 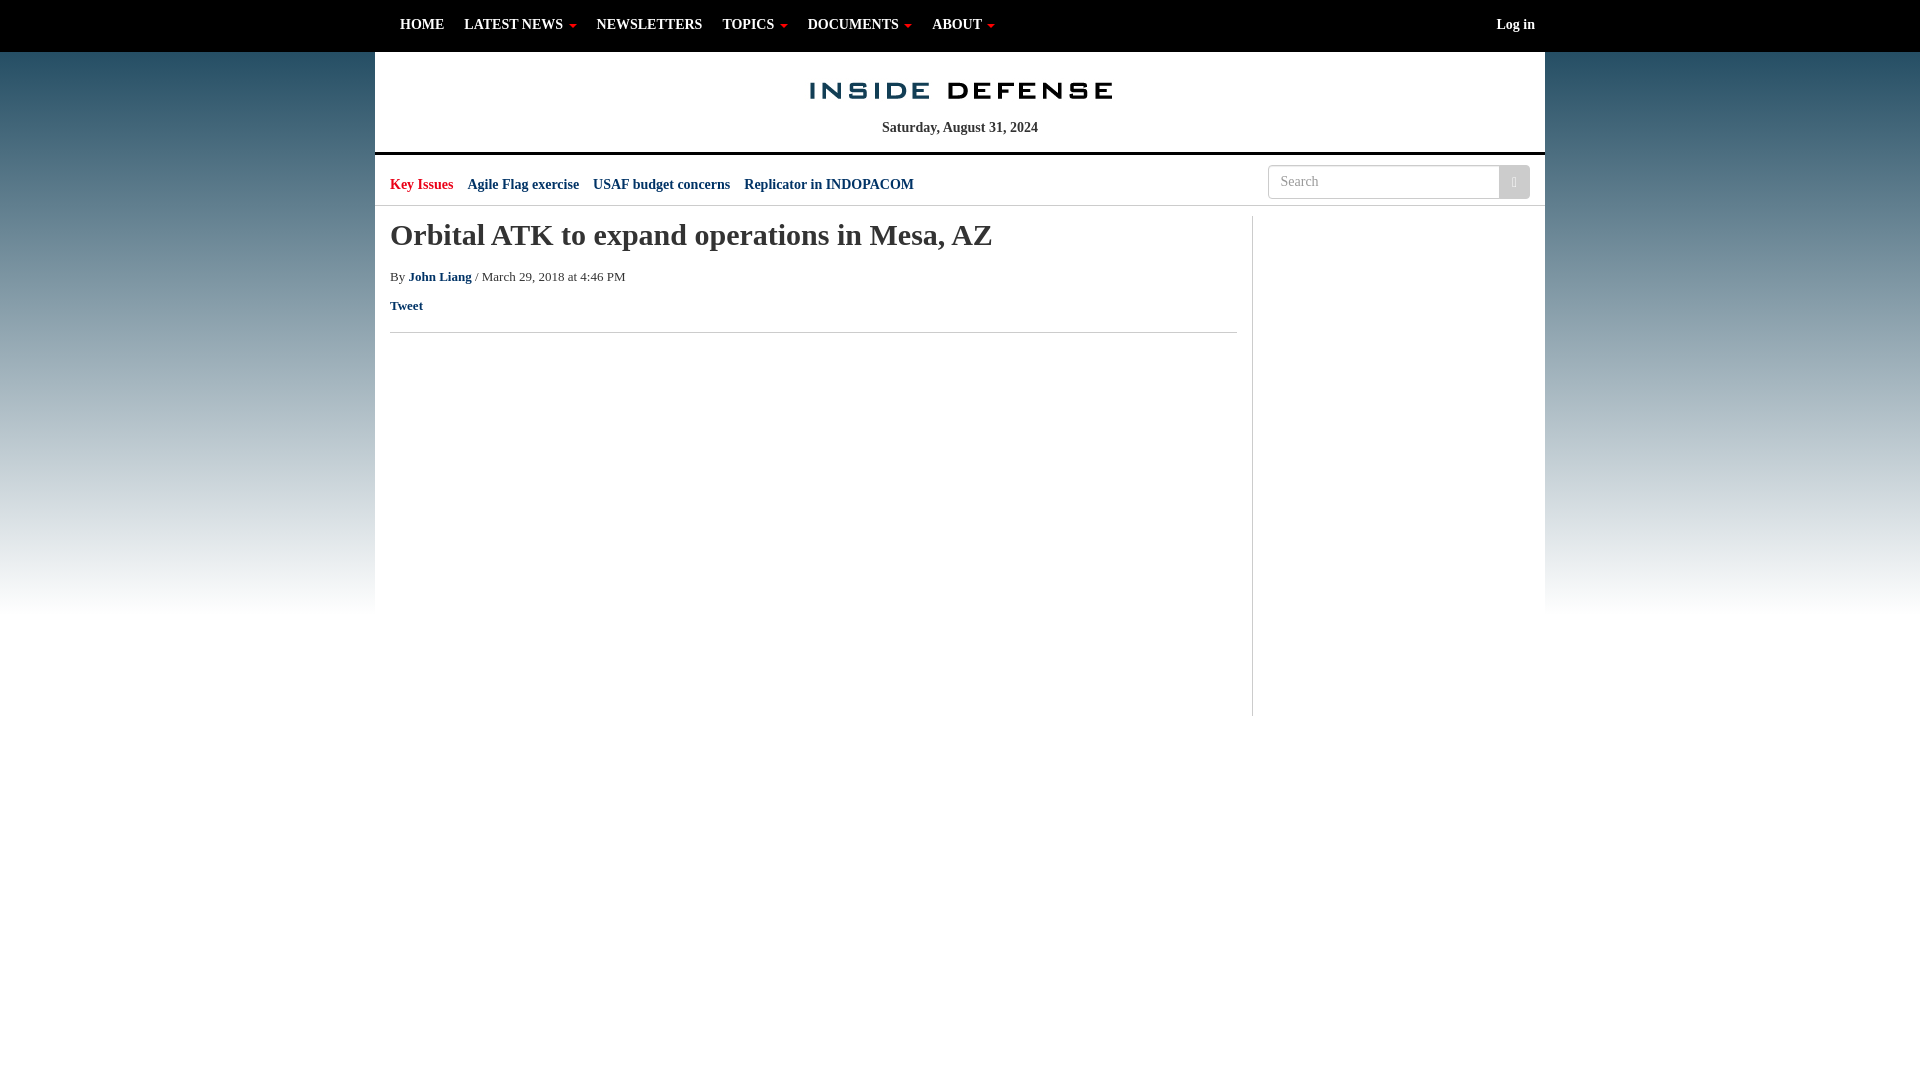 What do you see at coordinates (519, 24) in the screenshot?
I see `LATEST NEWS` at bounding box center [519, 24].